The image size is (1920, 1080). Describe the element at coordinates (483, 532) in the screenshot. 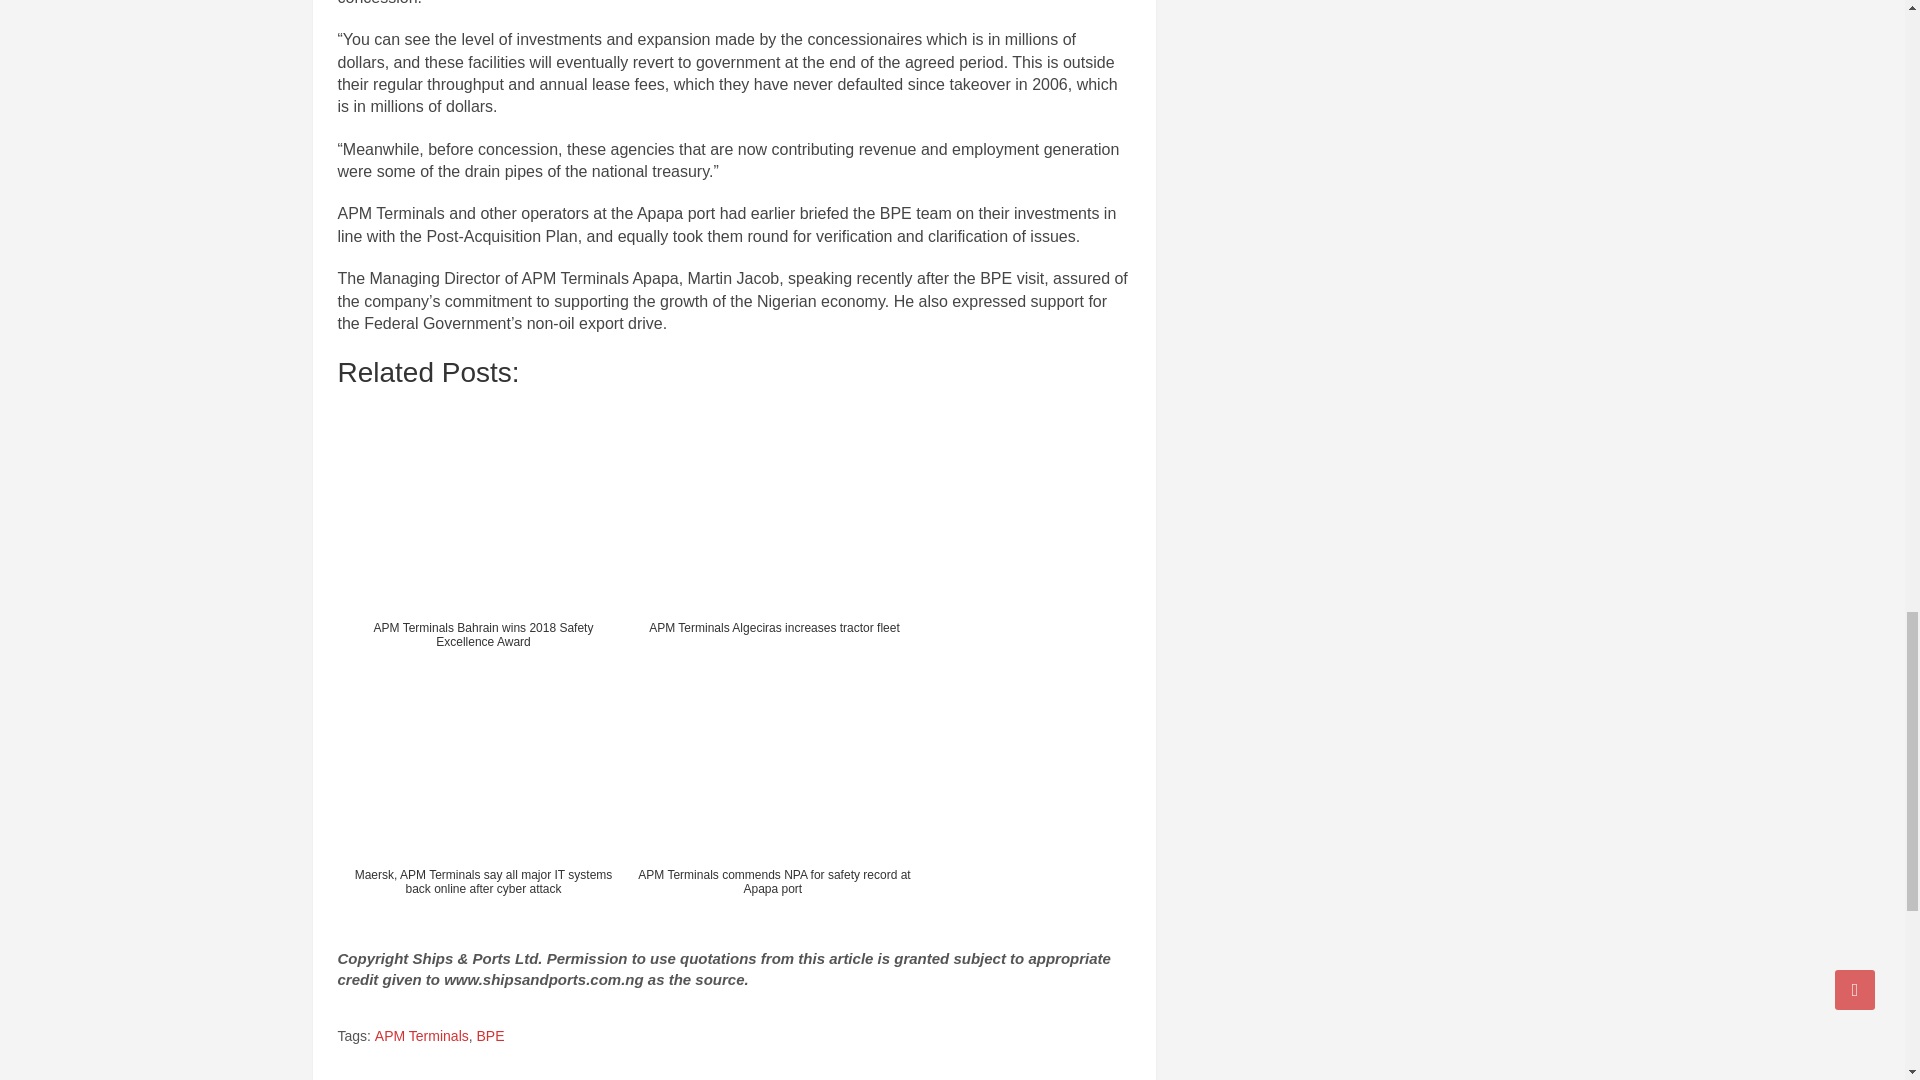

I see `APM Terminals Bahrain wins 2018 Safety Excellence Award` at that location.